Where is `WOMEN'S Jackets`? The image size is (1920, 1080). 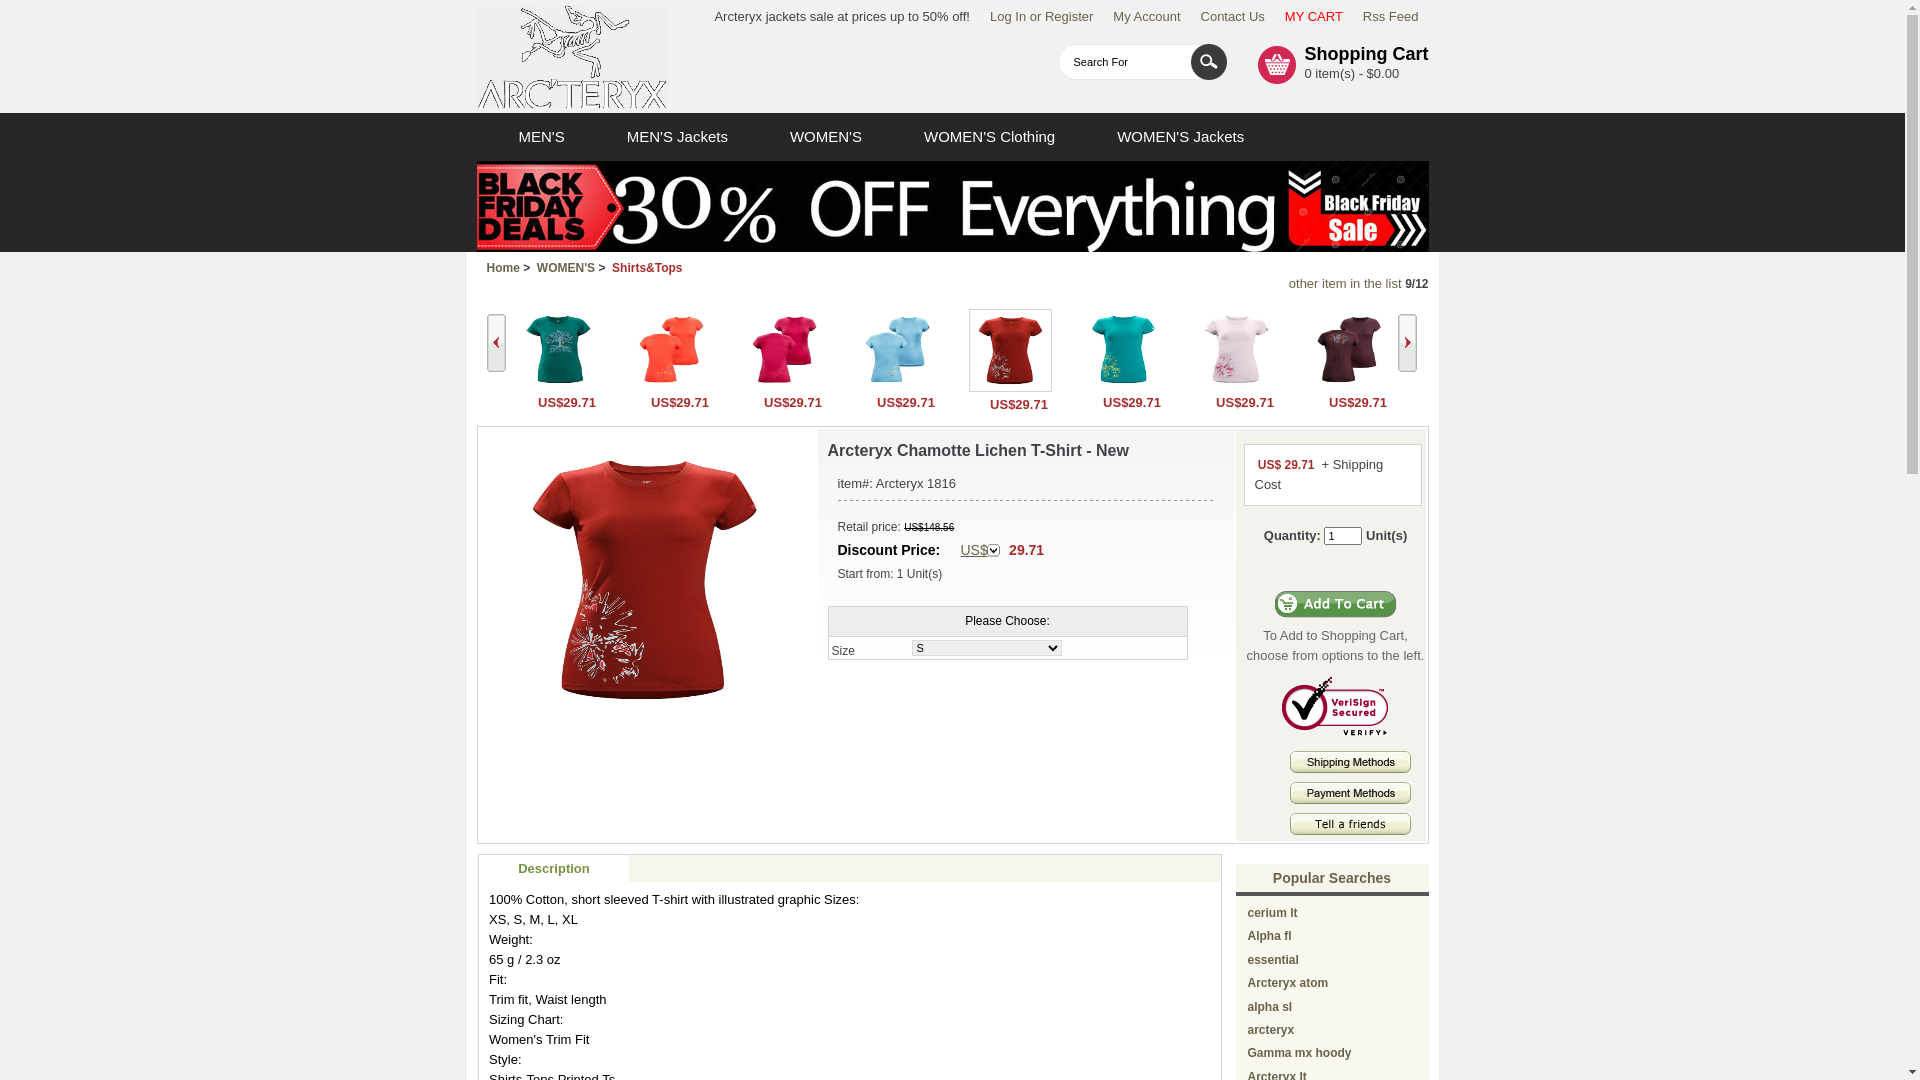
WOMEN'S Jackets is located at coordinates (1180, 137).